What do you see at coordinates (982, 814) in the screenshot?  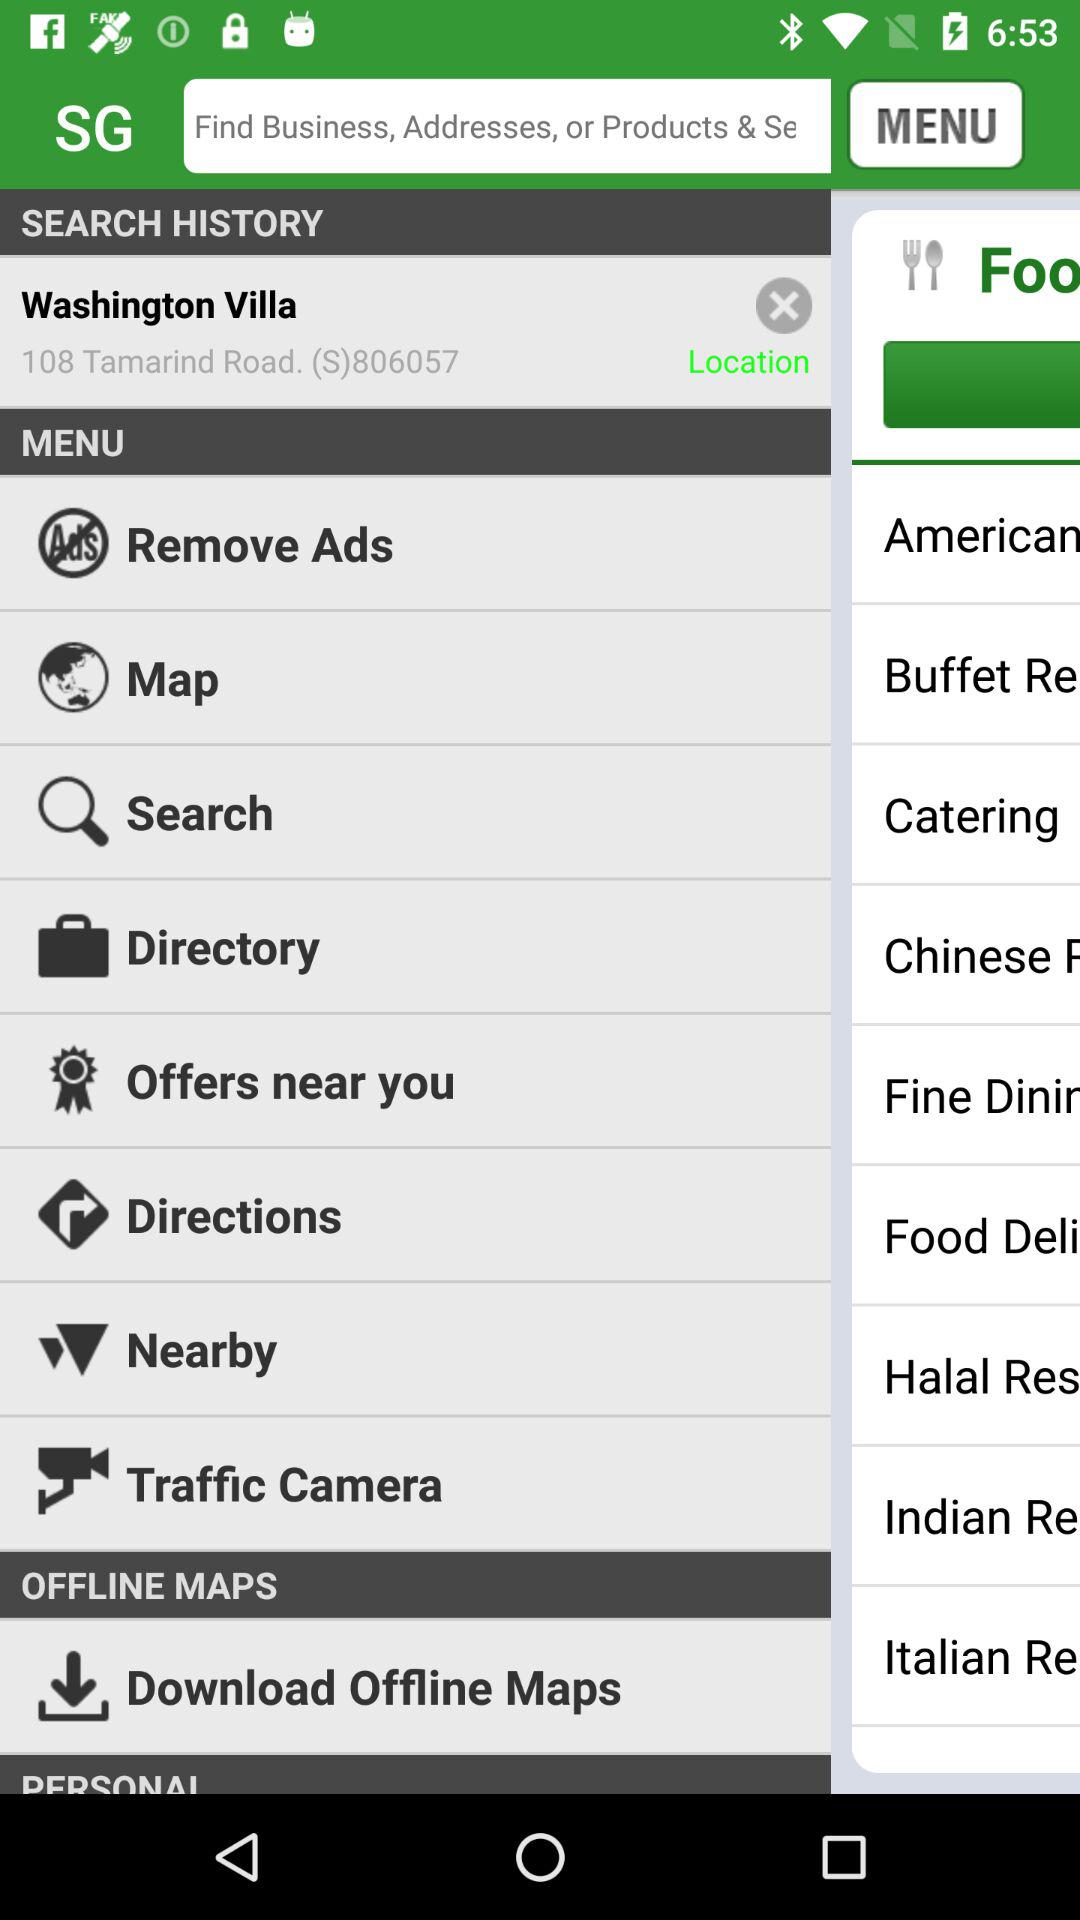 I see `open item above the directory item` at bounding box center [982, 814].